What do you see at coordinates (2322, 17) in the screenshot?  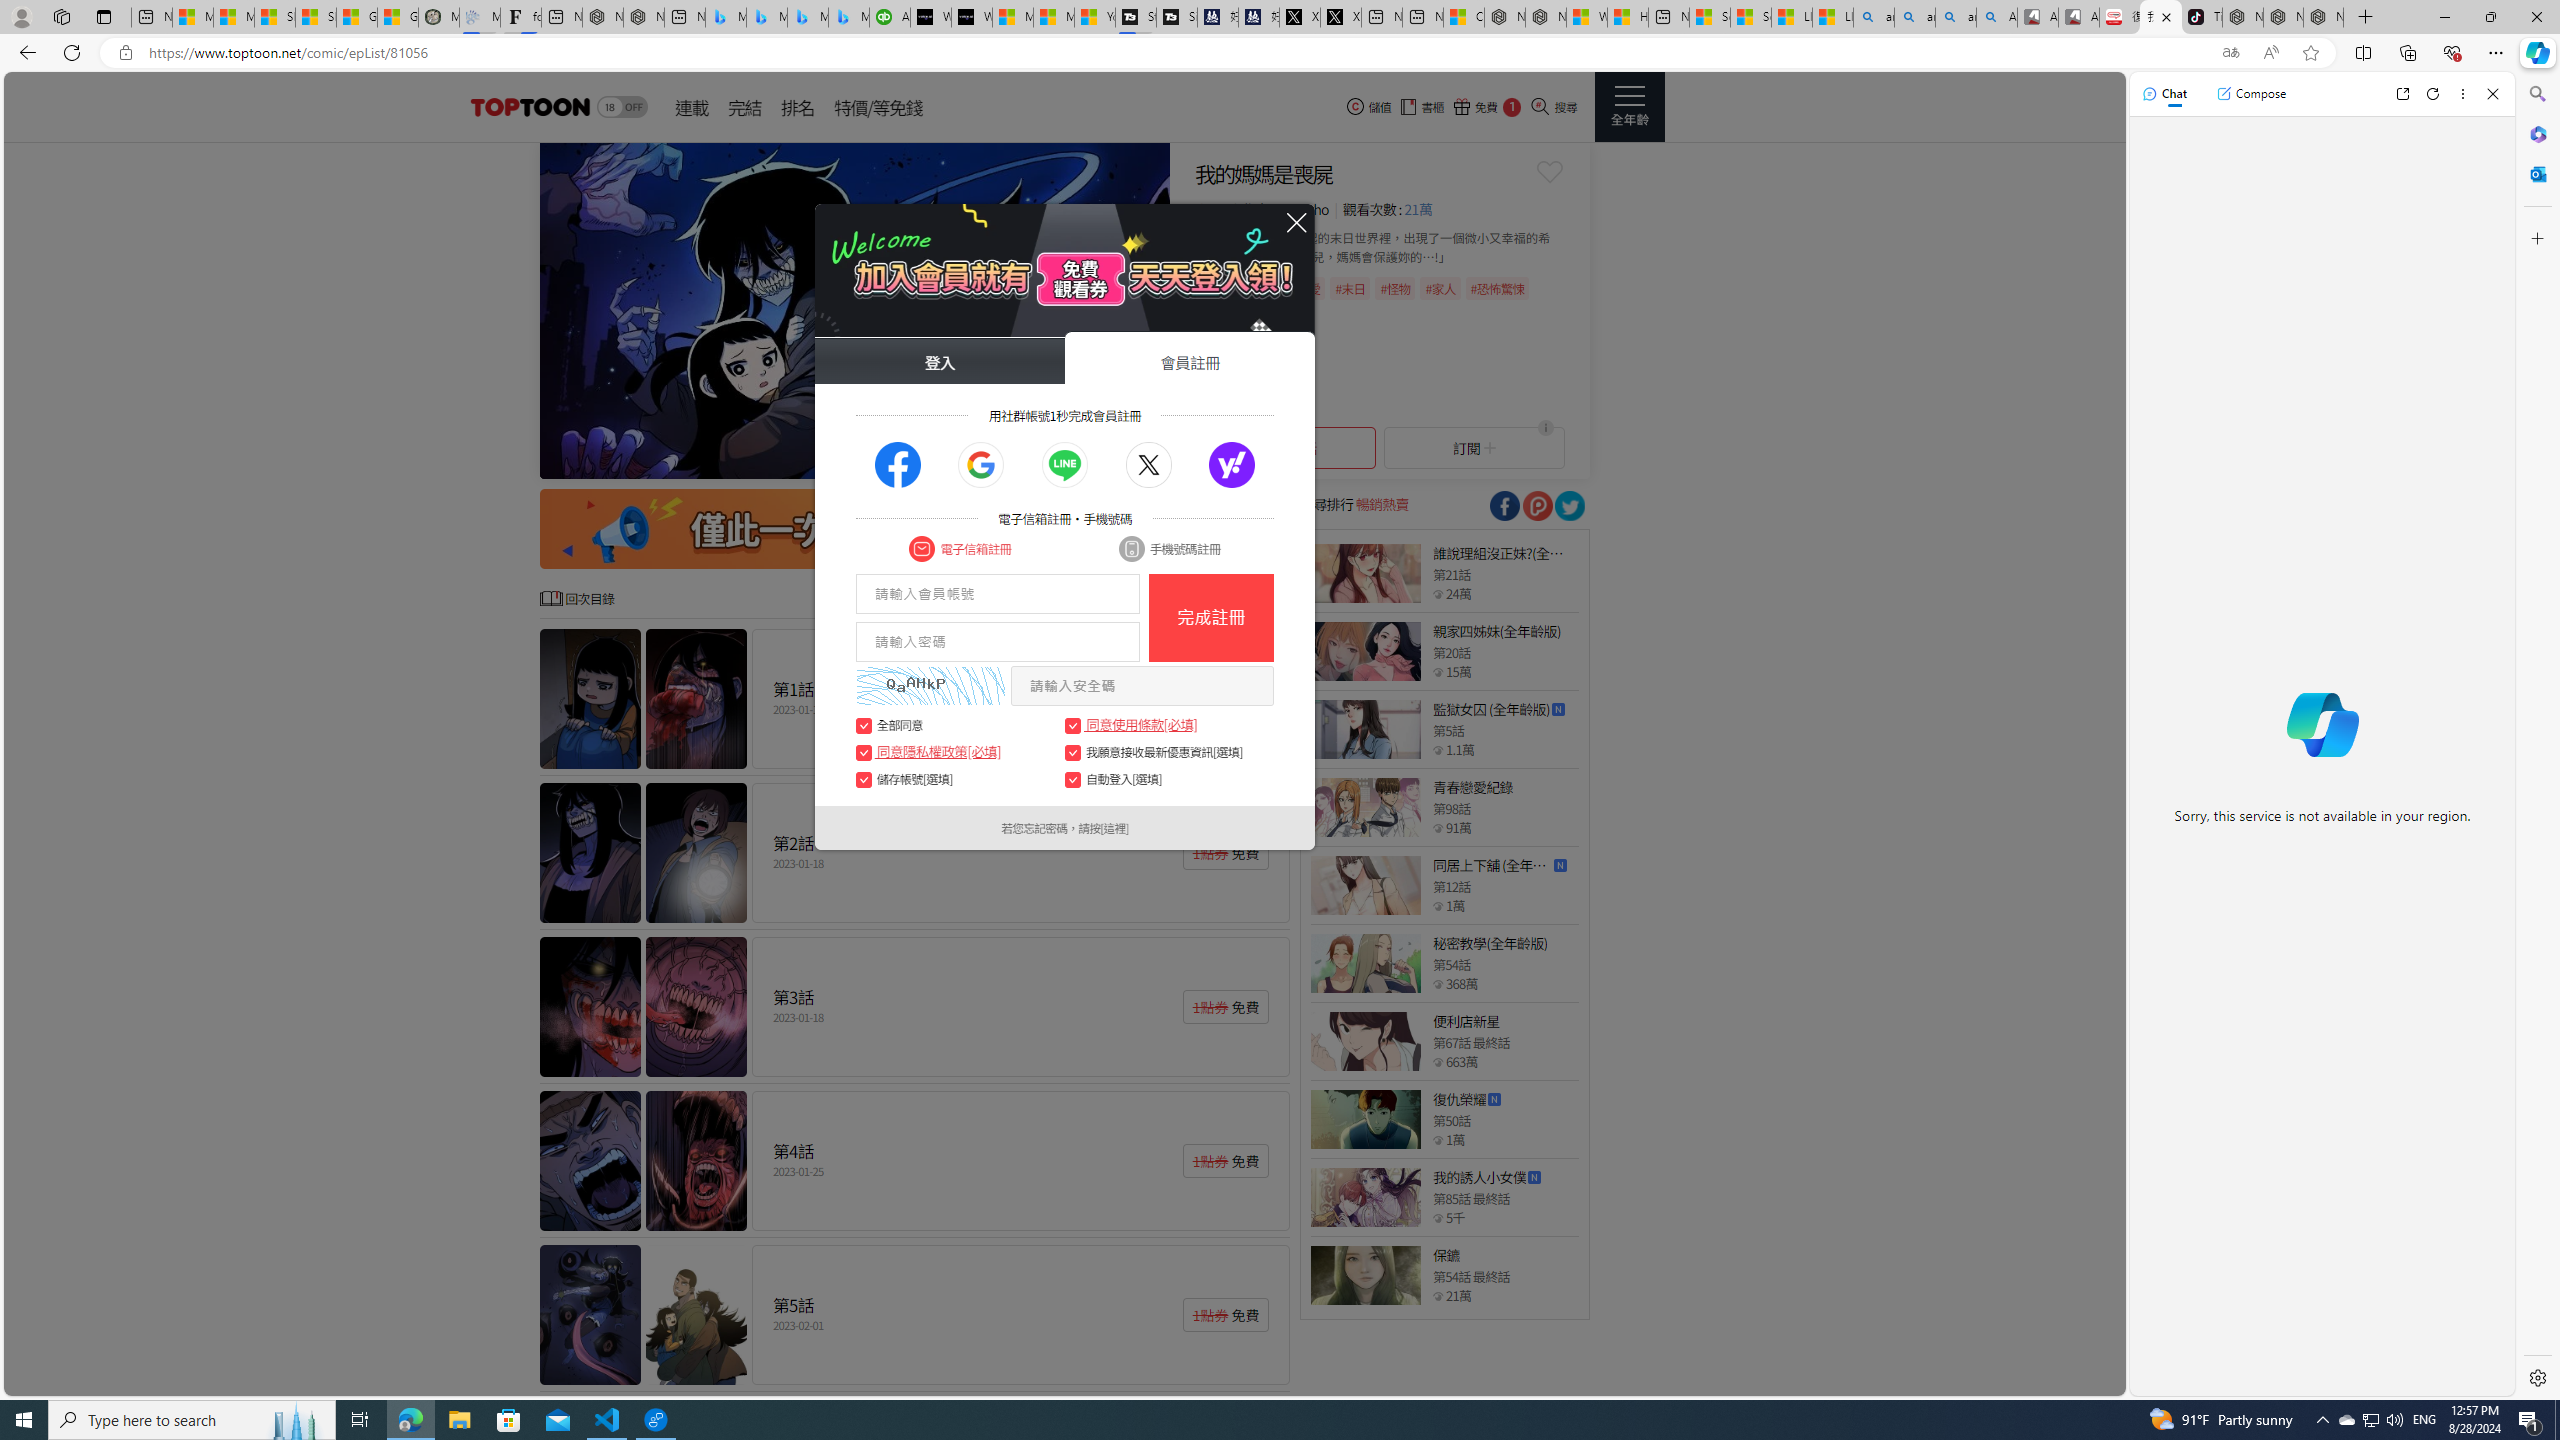 I see `Nordace - Siena Pro 15 Essential Set` at bounding box center [2322, 17].